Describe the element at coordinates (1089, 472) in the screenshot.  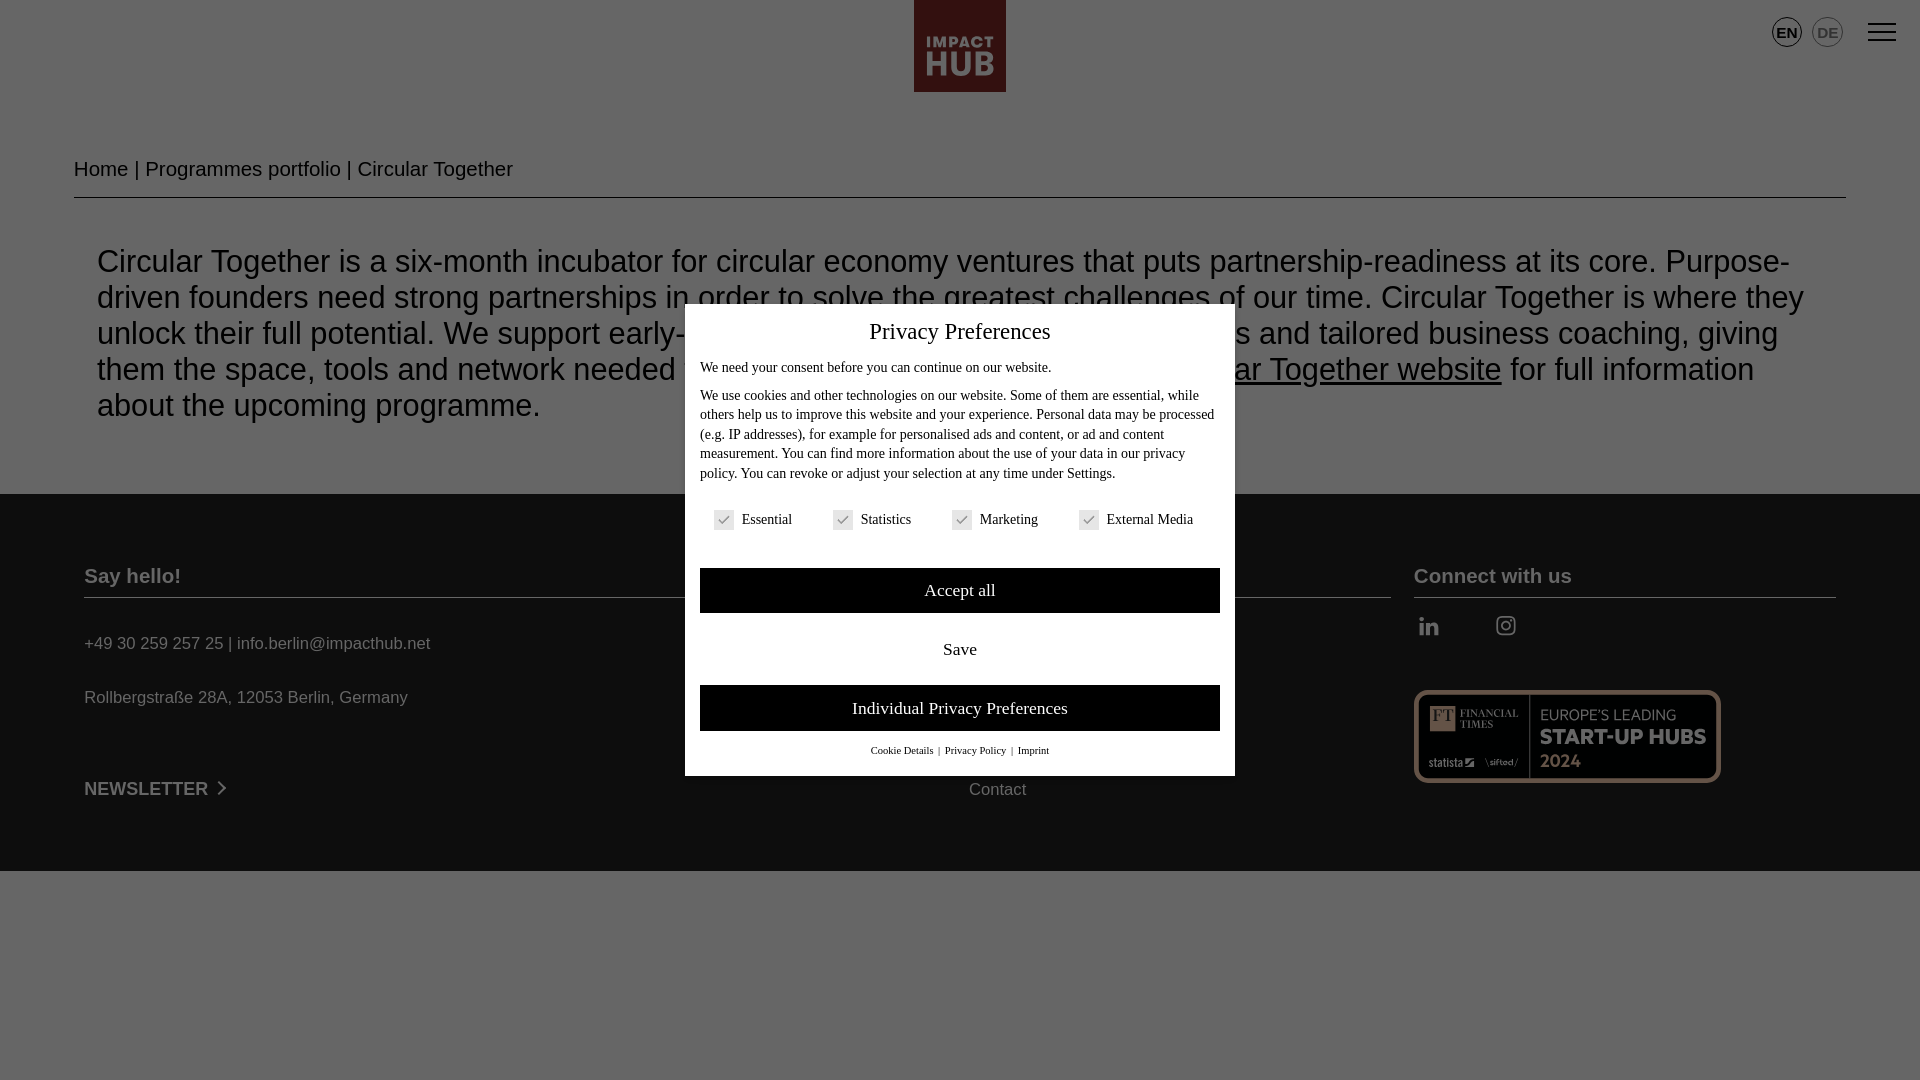
I see `Settings` at that location.